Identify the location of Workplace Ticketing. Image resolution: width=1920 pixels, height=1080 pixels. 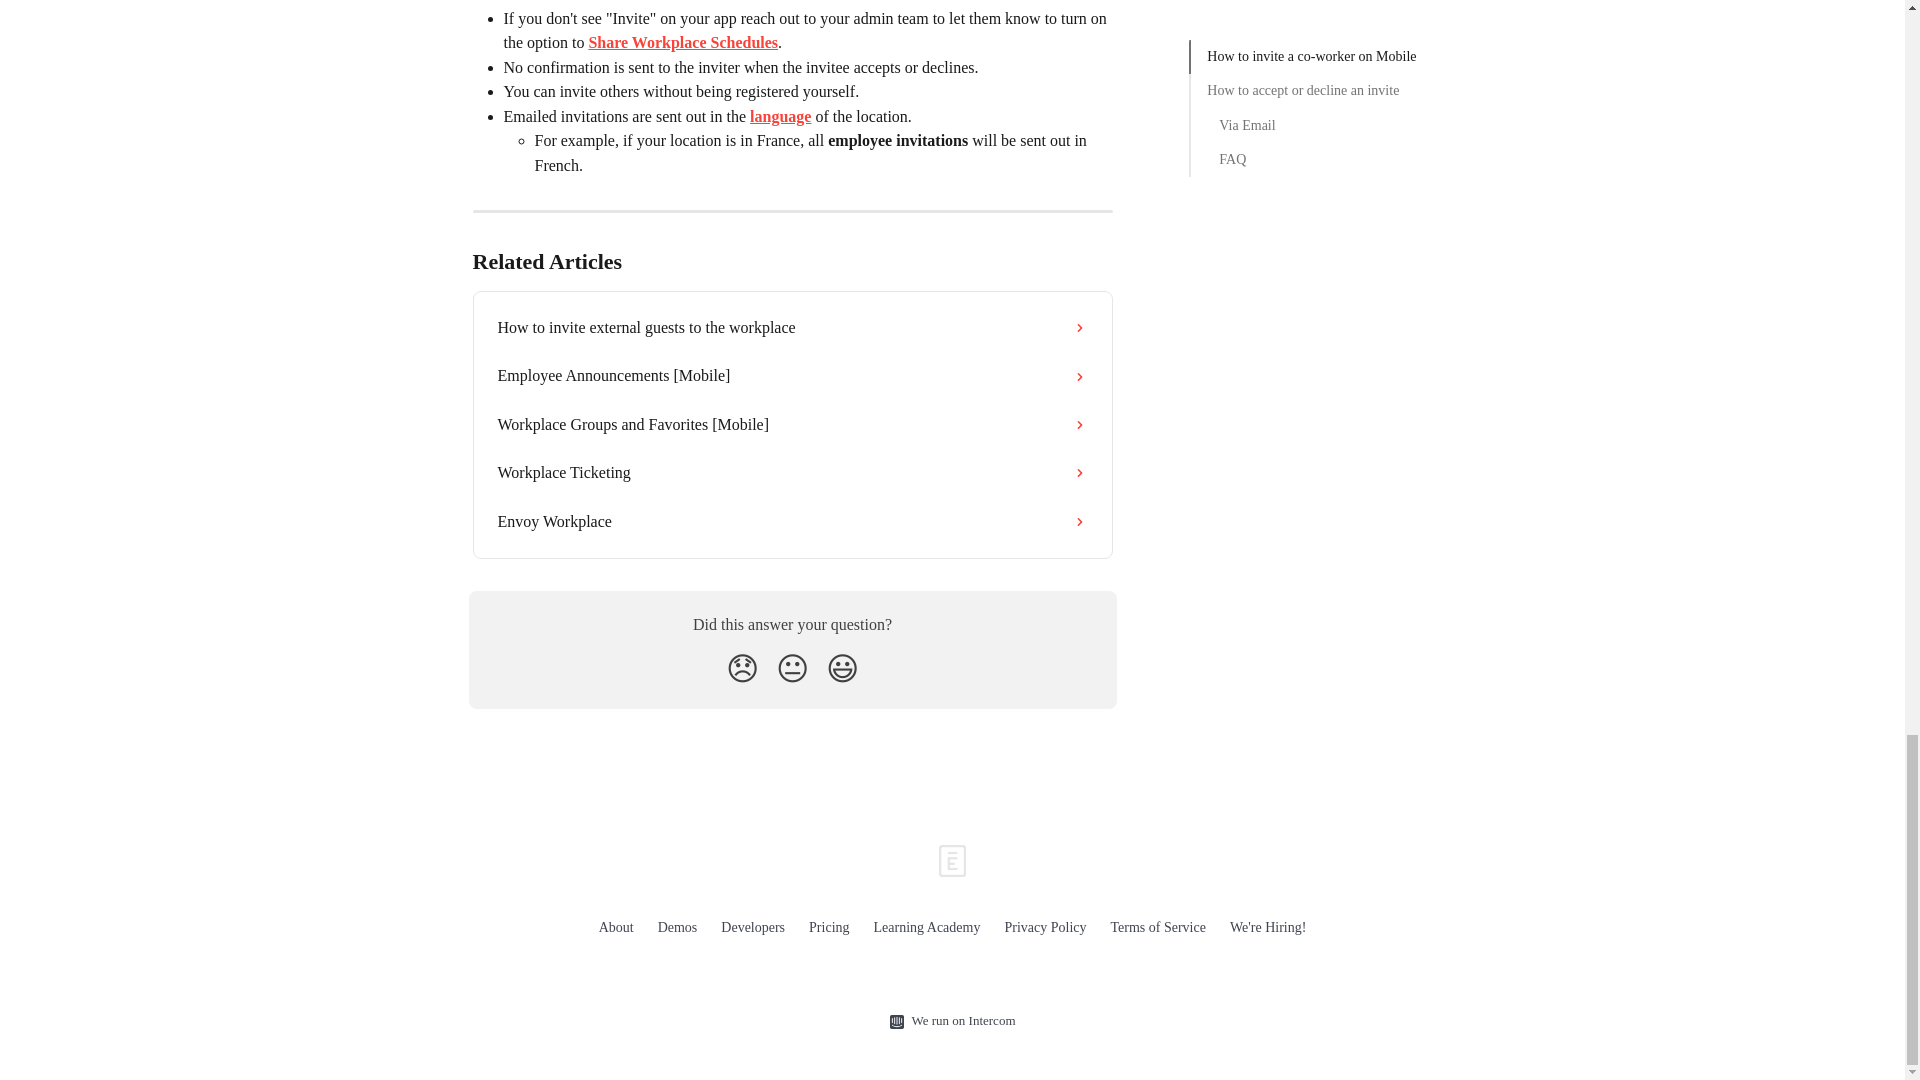
(792, 472).